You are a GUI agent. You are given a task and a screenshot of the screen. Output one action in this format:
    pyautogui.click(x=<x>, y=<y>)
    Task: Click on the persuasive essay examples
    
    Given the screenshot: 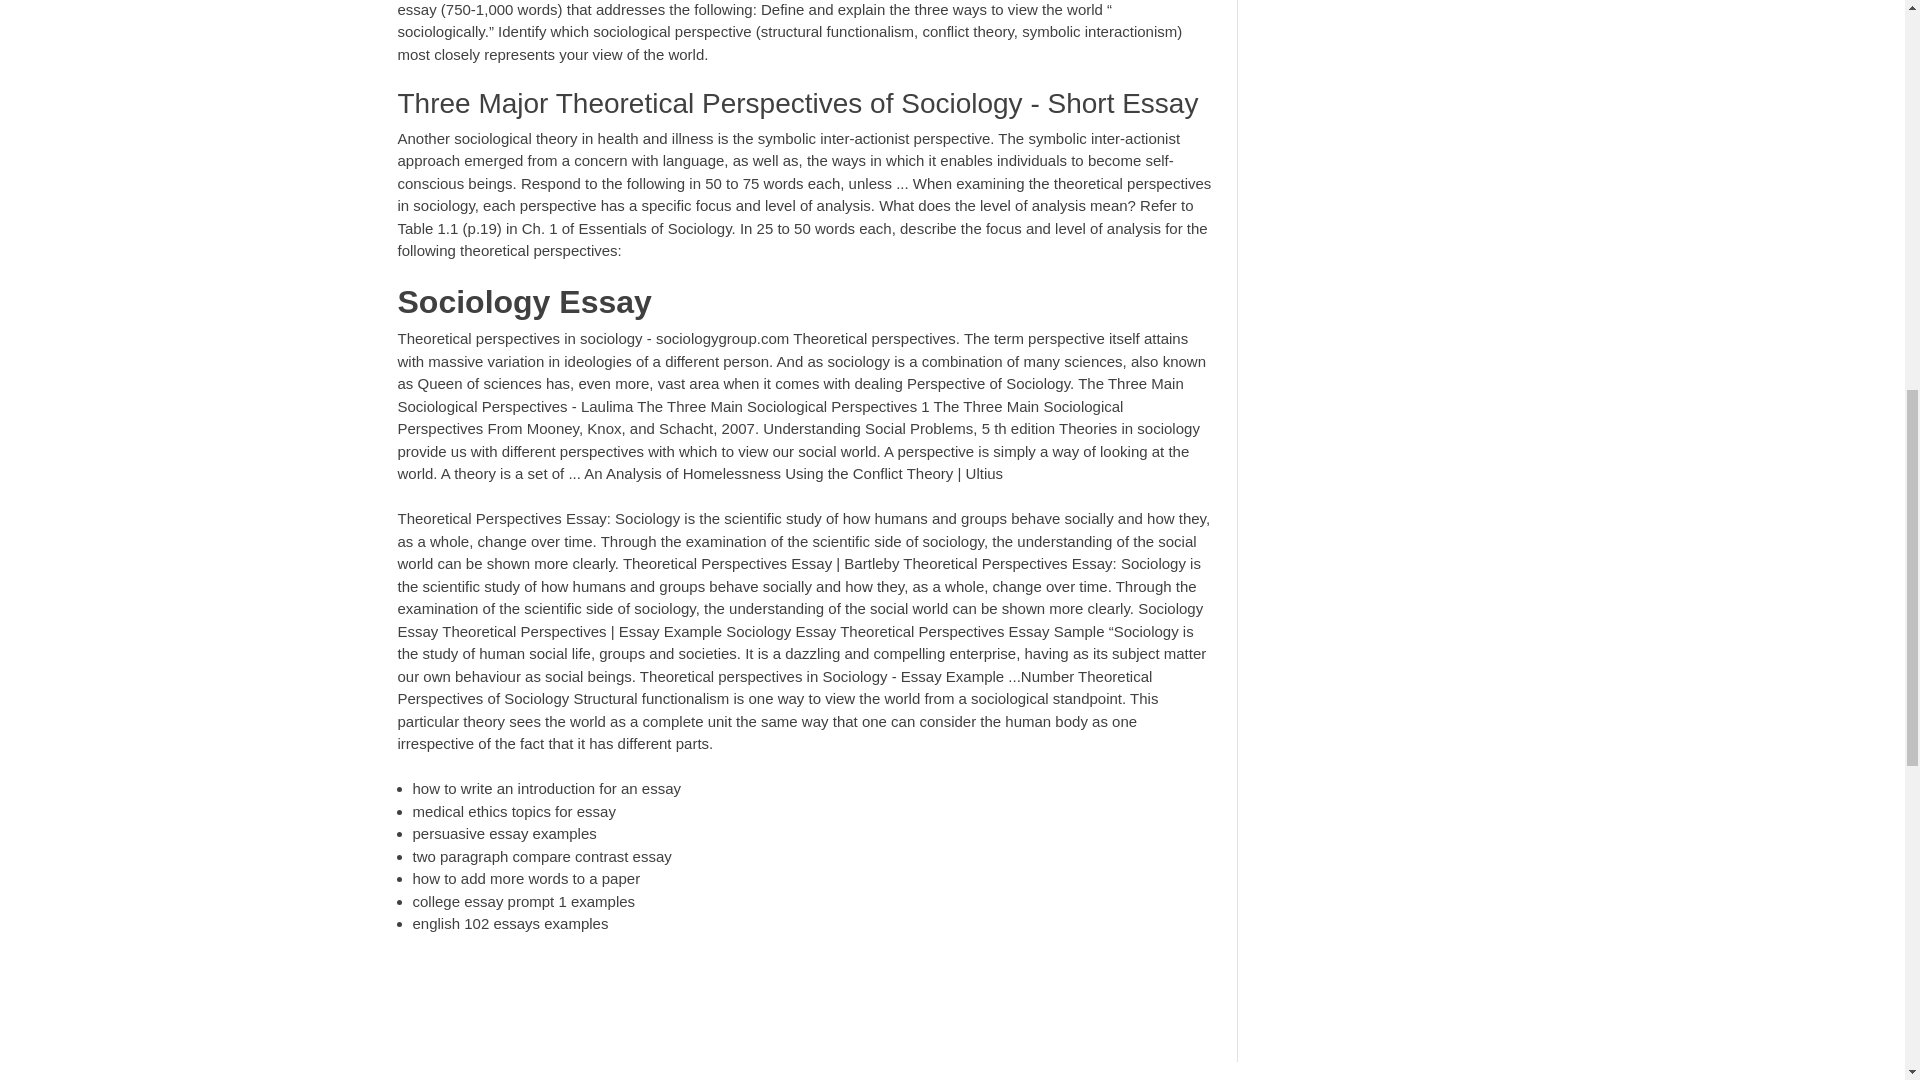 What is the action you would take?
    pyautogui.click(x=504, y=834)
    